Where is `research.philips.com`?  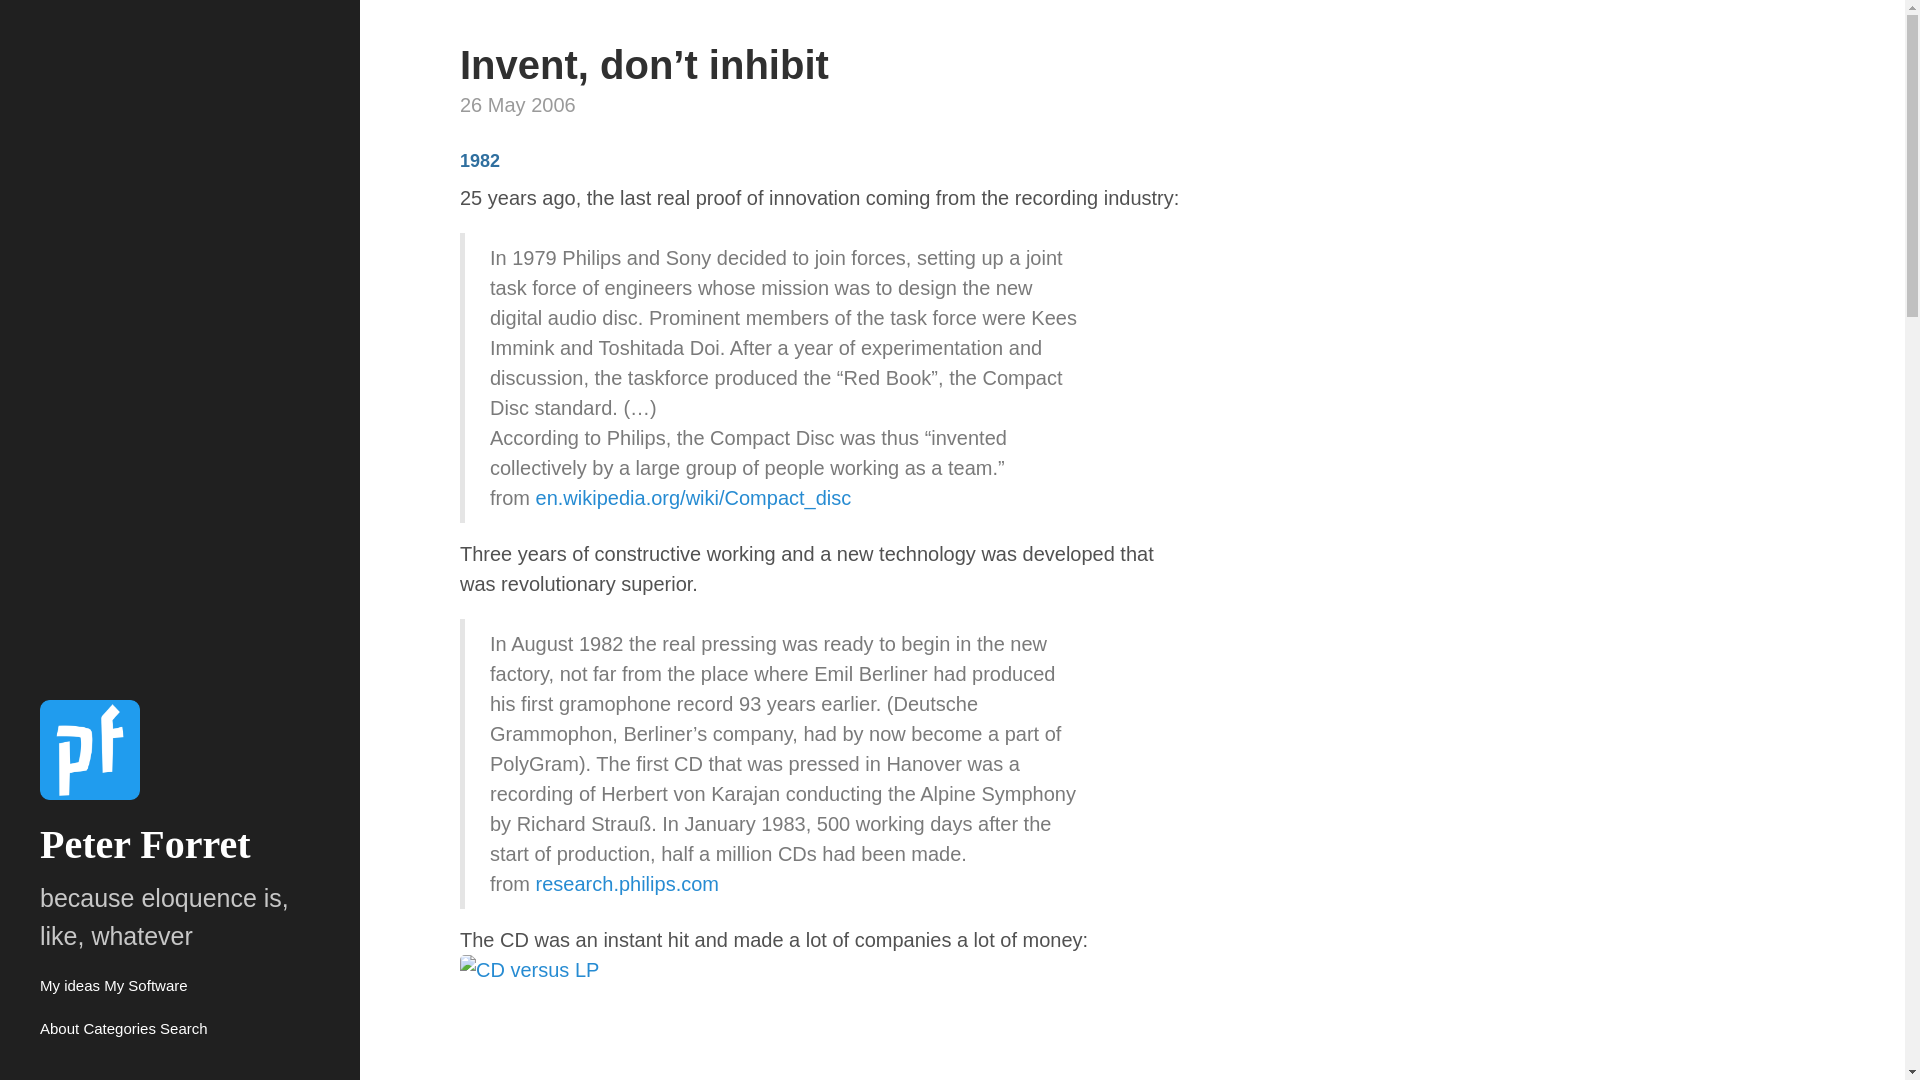 research.philips.com is located at coordinates (626, 882).